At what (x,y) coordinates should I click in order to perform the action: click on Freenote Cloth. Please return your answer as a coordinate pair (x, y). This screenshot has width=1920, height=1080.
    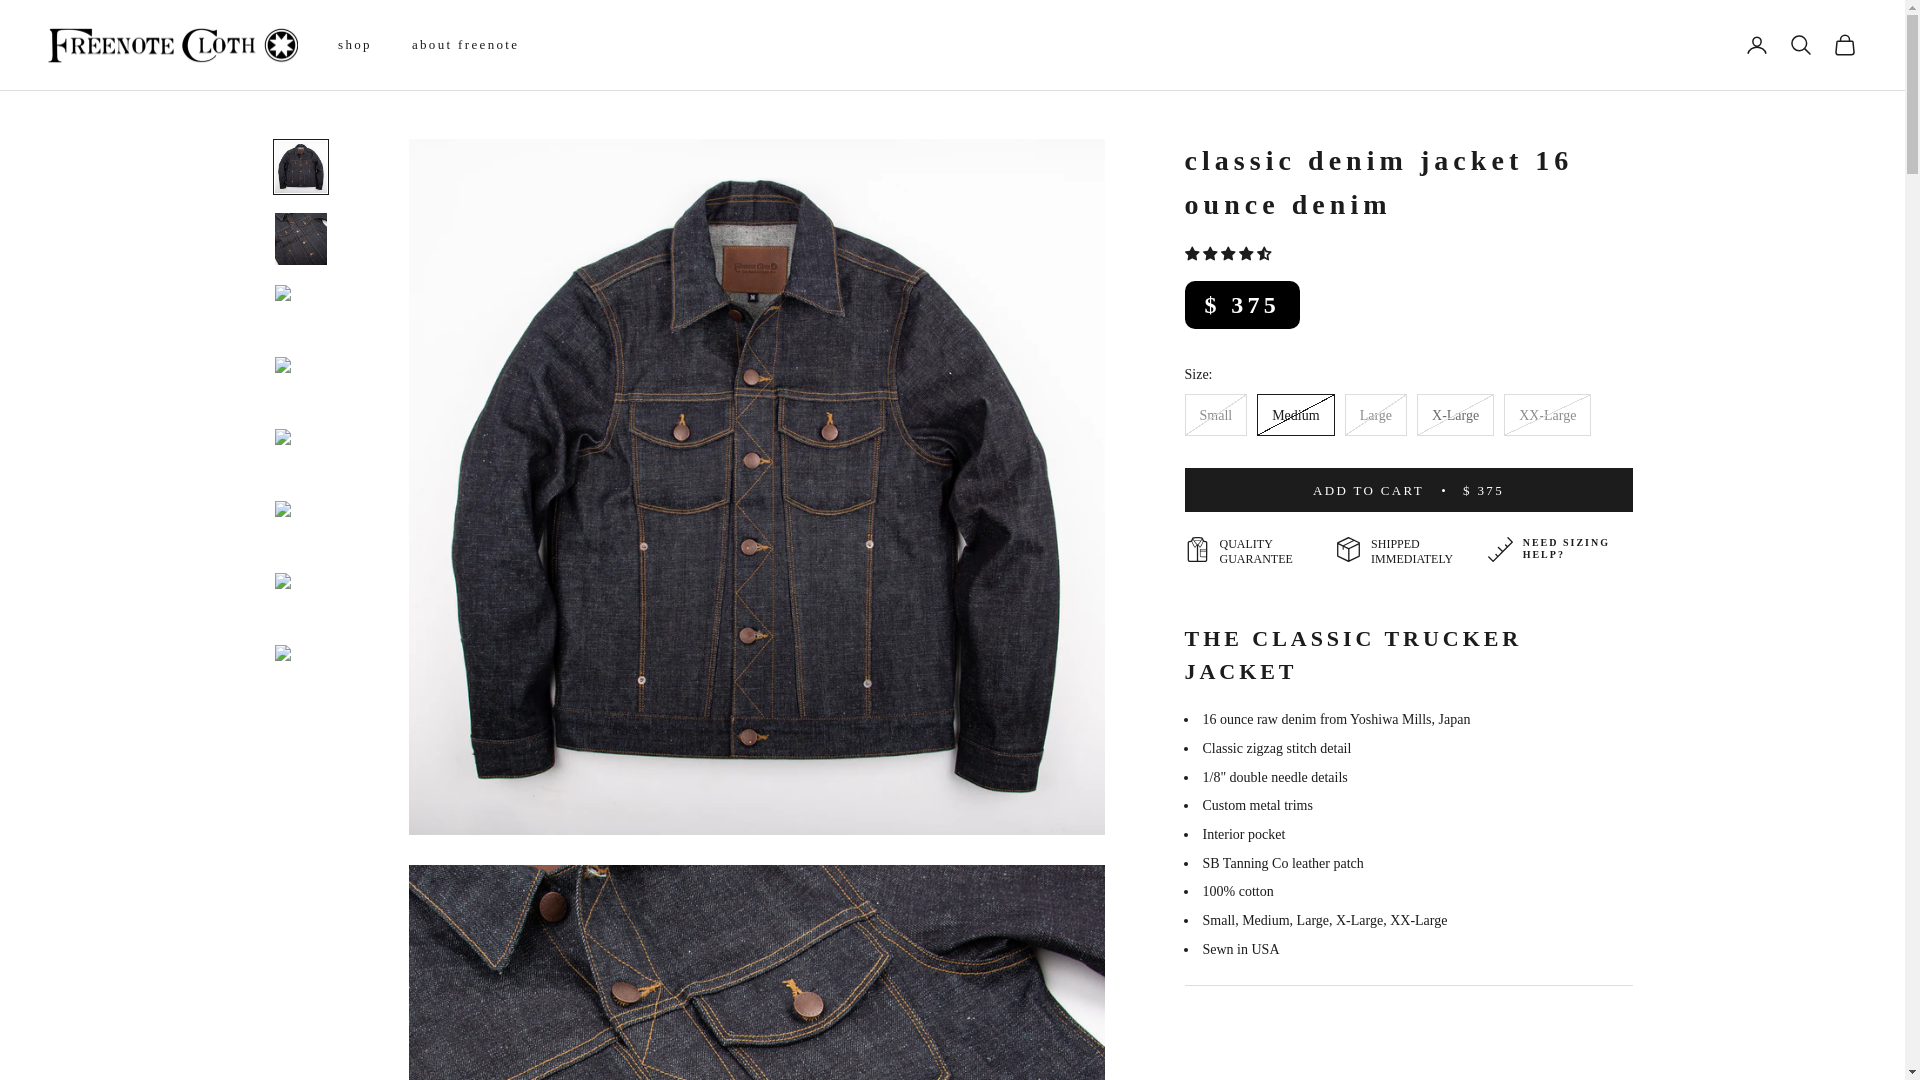
    Looking at the image, I should click on (172, 45).